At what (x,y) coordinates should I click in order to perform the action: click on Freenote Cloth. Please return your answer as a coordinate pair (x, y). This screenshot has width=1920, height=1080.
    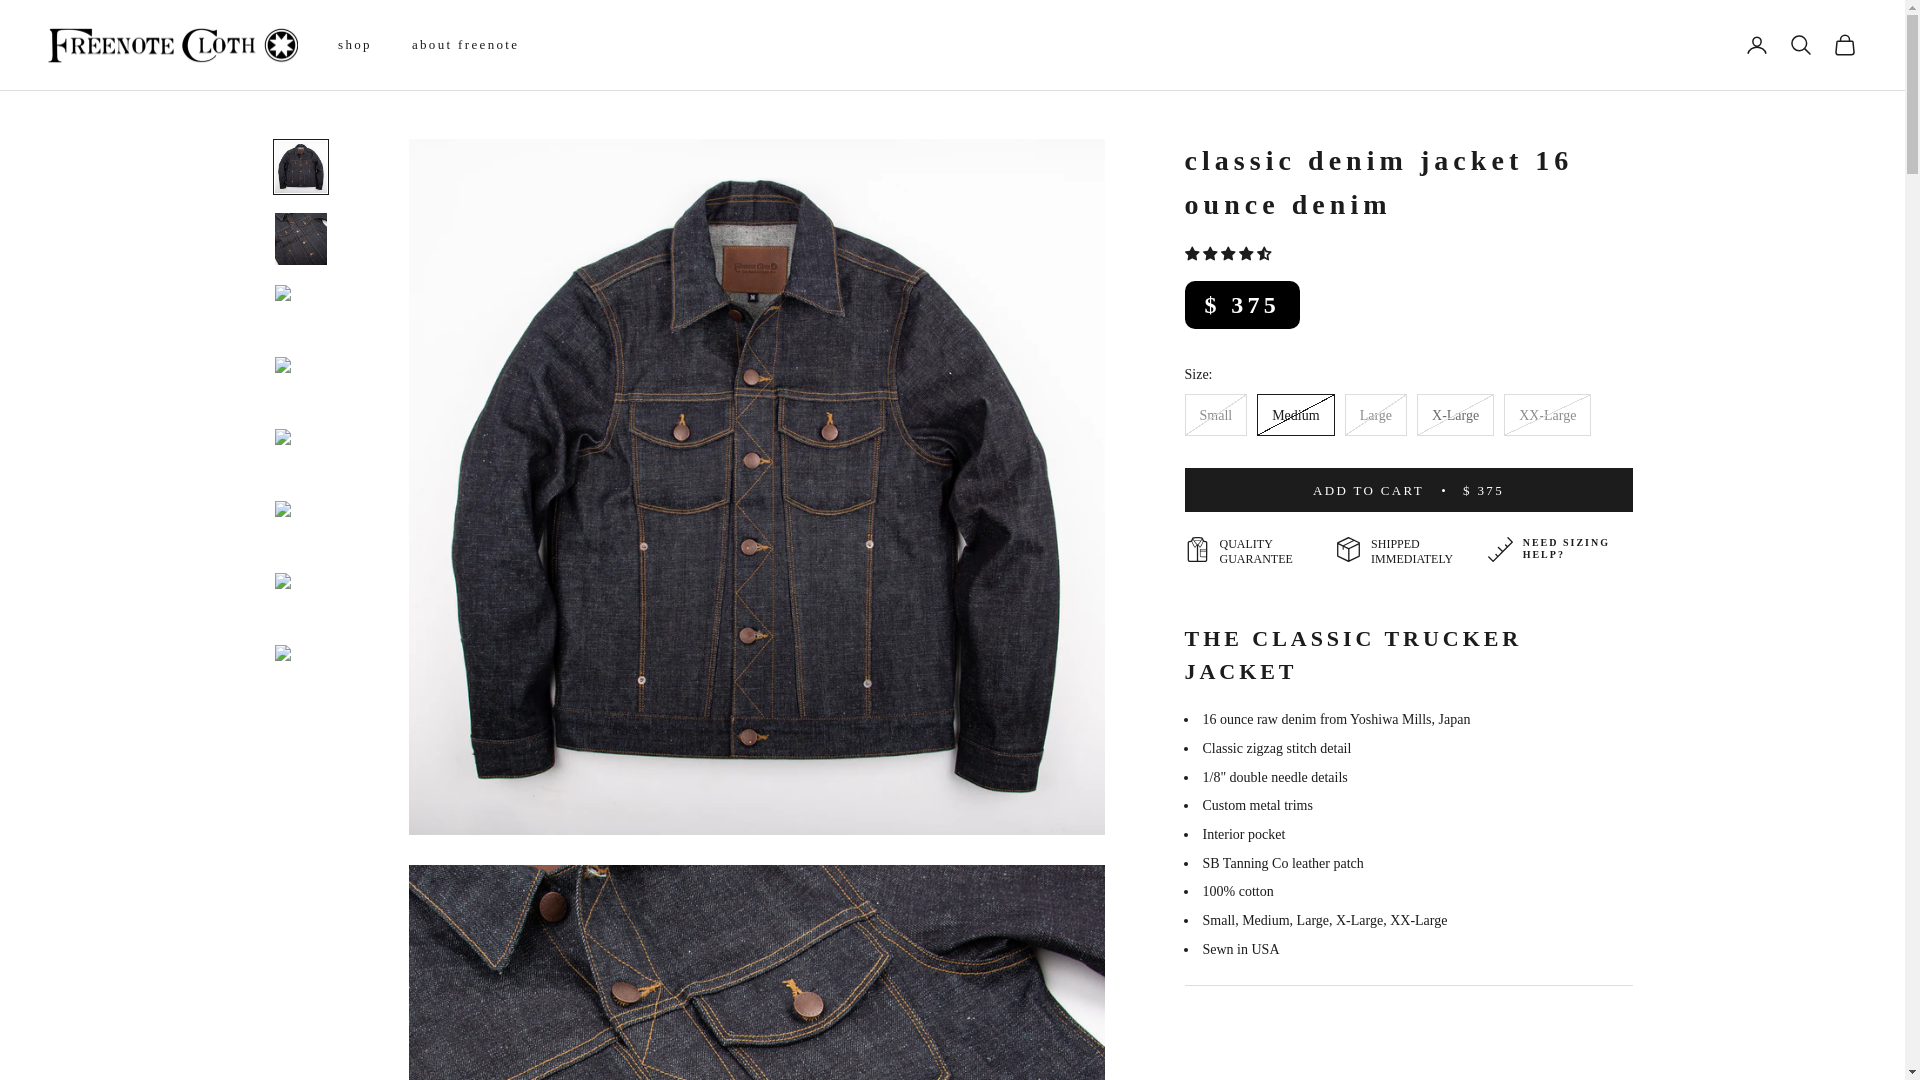
    Looking at the image, I should click on (172, 45).